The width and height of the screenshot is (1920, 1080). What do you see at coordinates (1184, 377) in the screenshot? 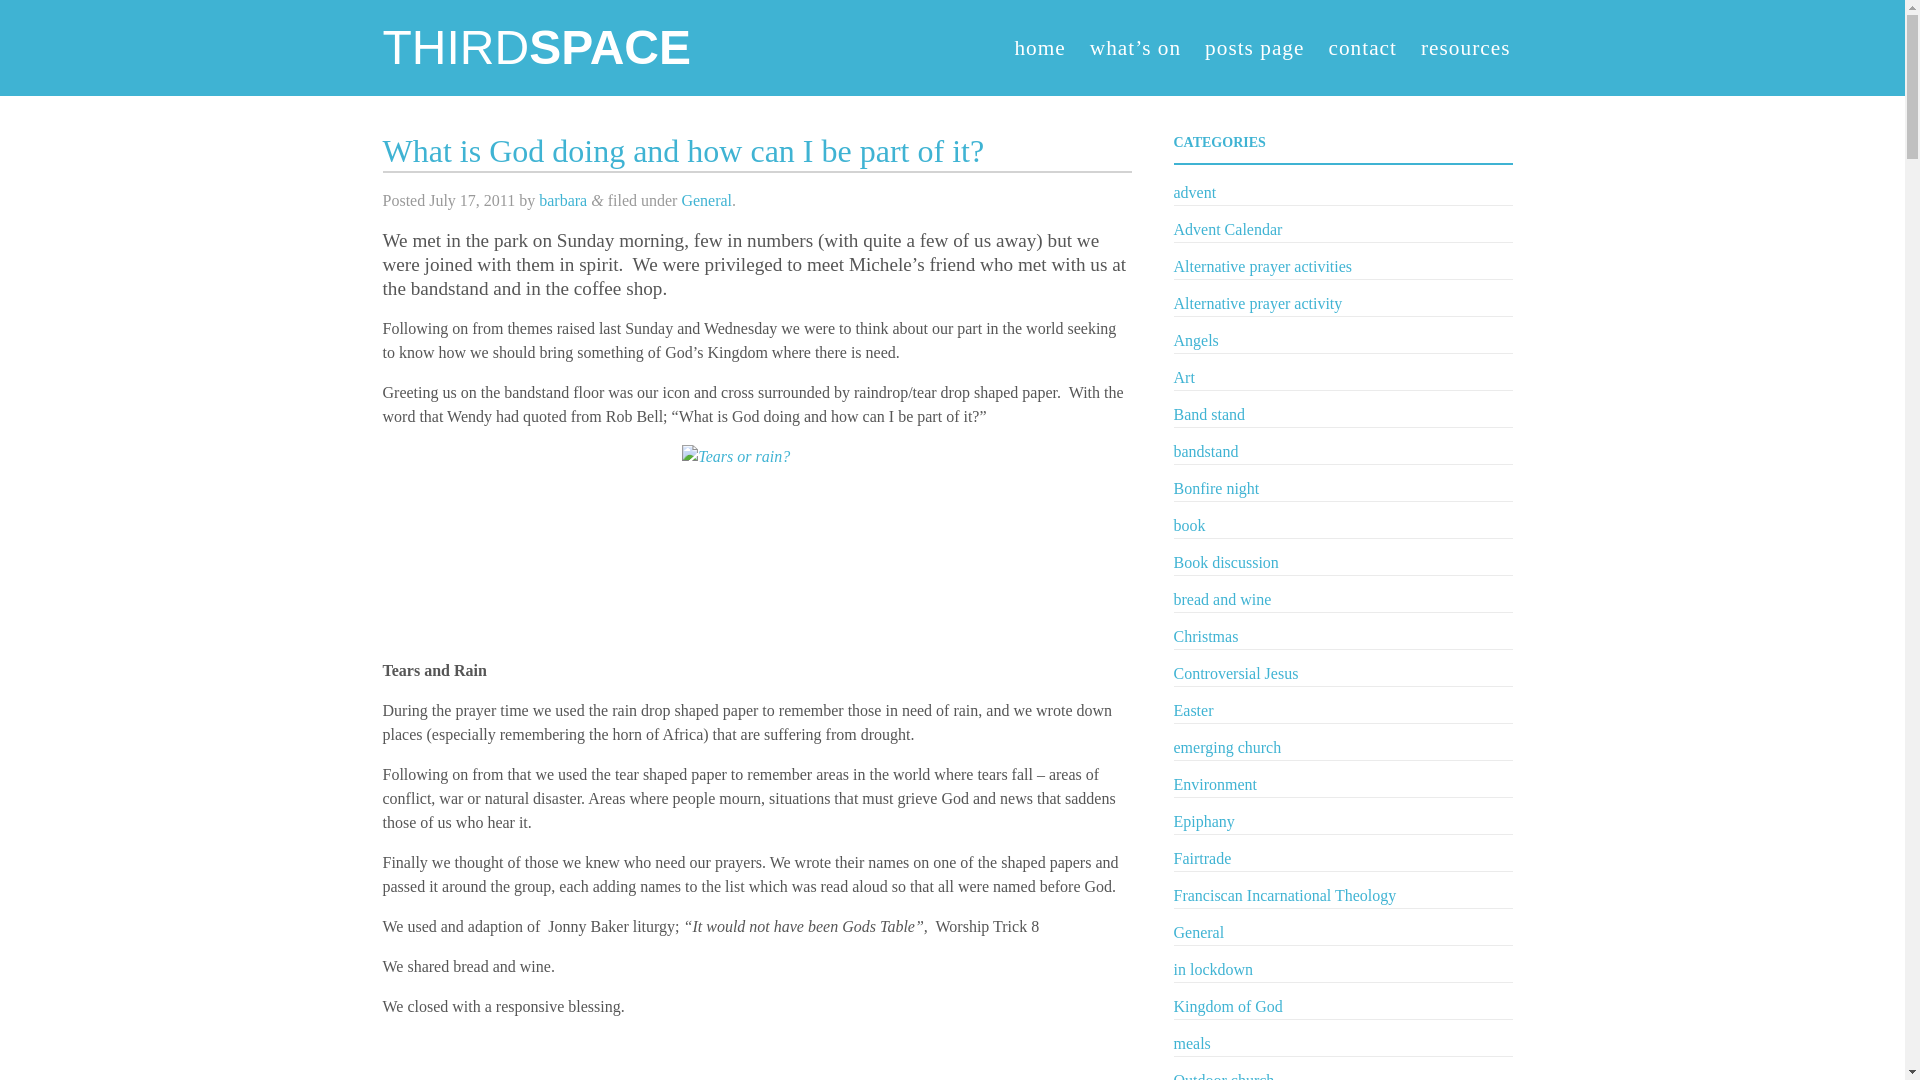
I see `Art` at bounding box center [1184, 377].